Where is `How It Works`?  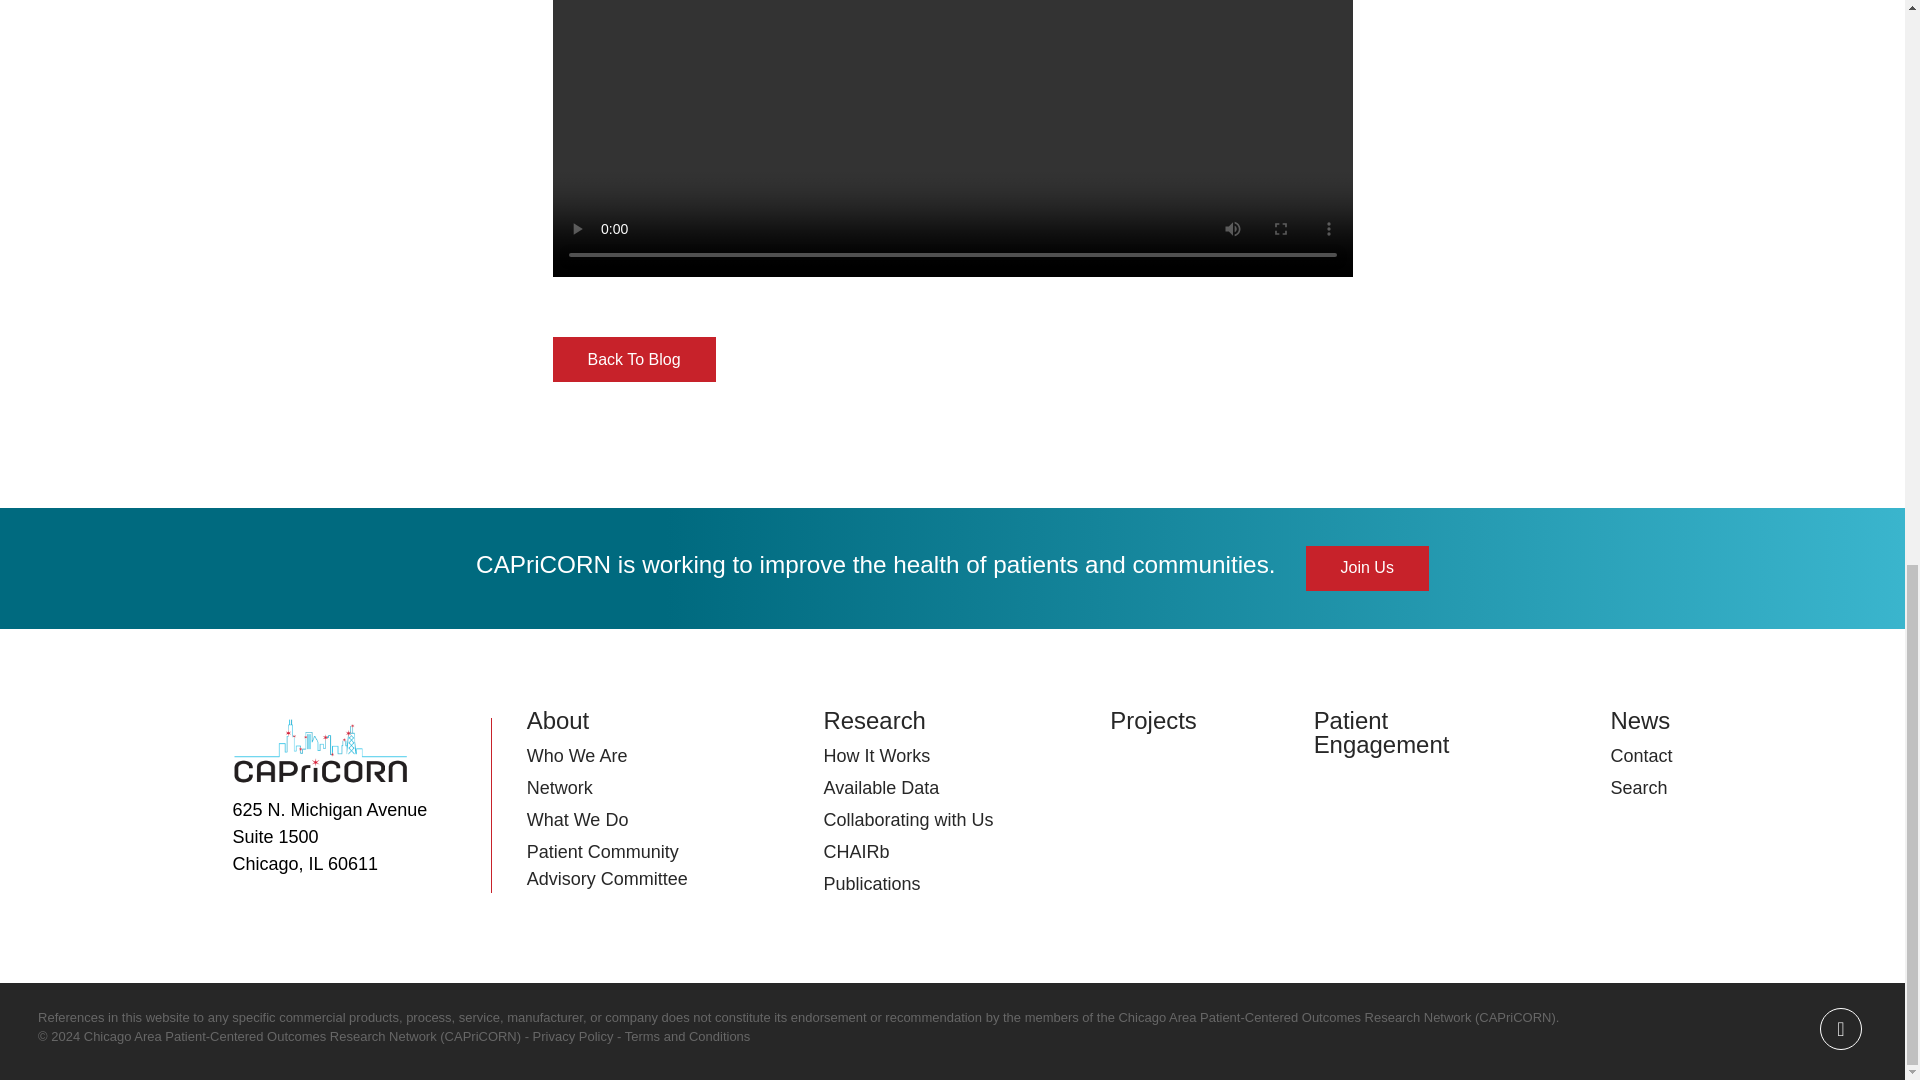 How It Works is located at coordinates (876, 756).